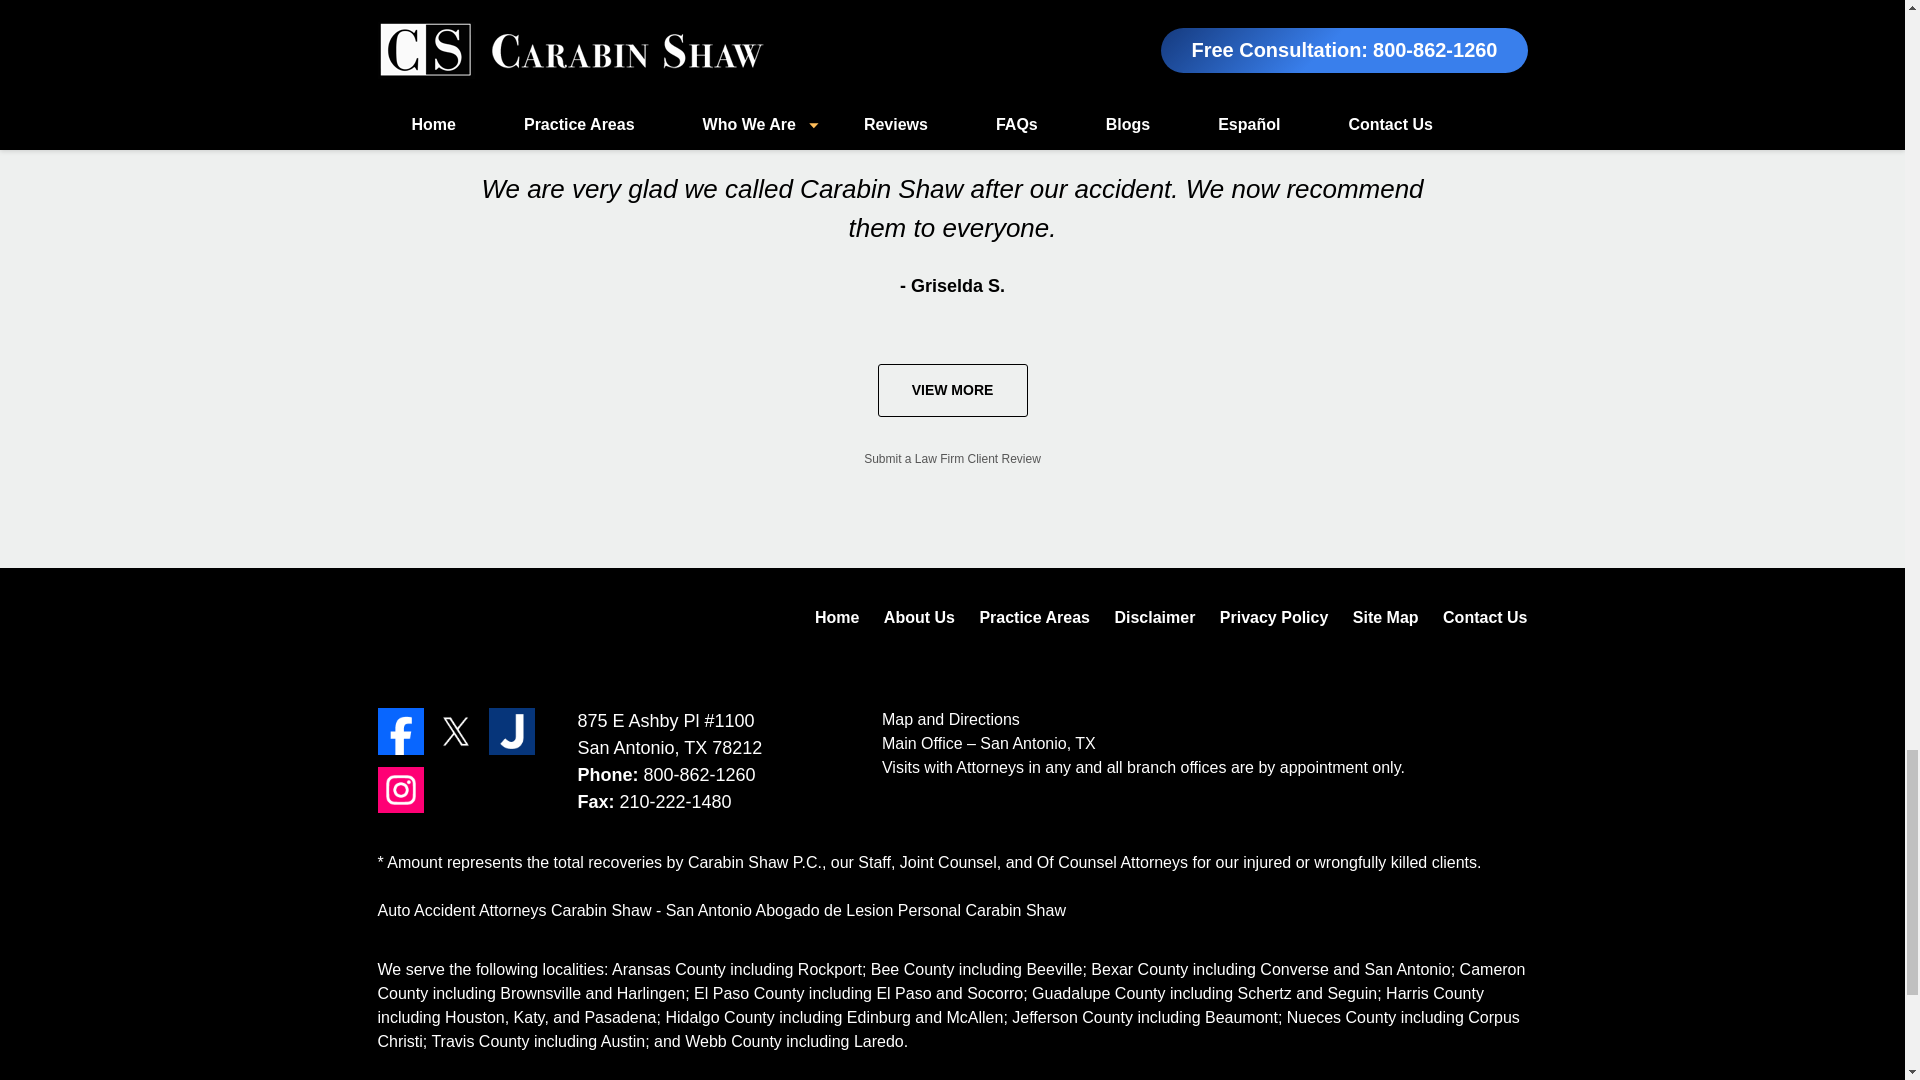  What do you see at coordinates (512, 730) in the screenshot?
I see `Justia` at bounding box center [512, 730].